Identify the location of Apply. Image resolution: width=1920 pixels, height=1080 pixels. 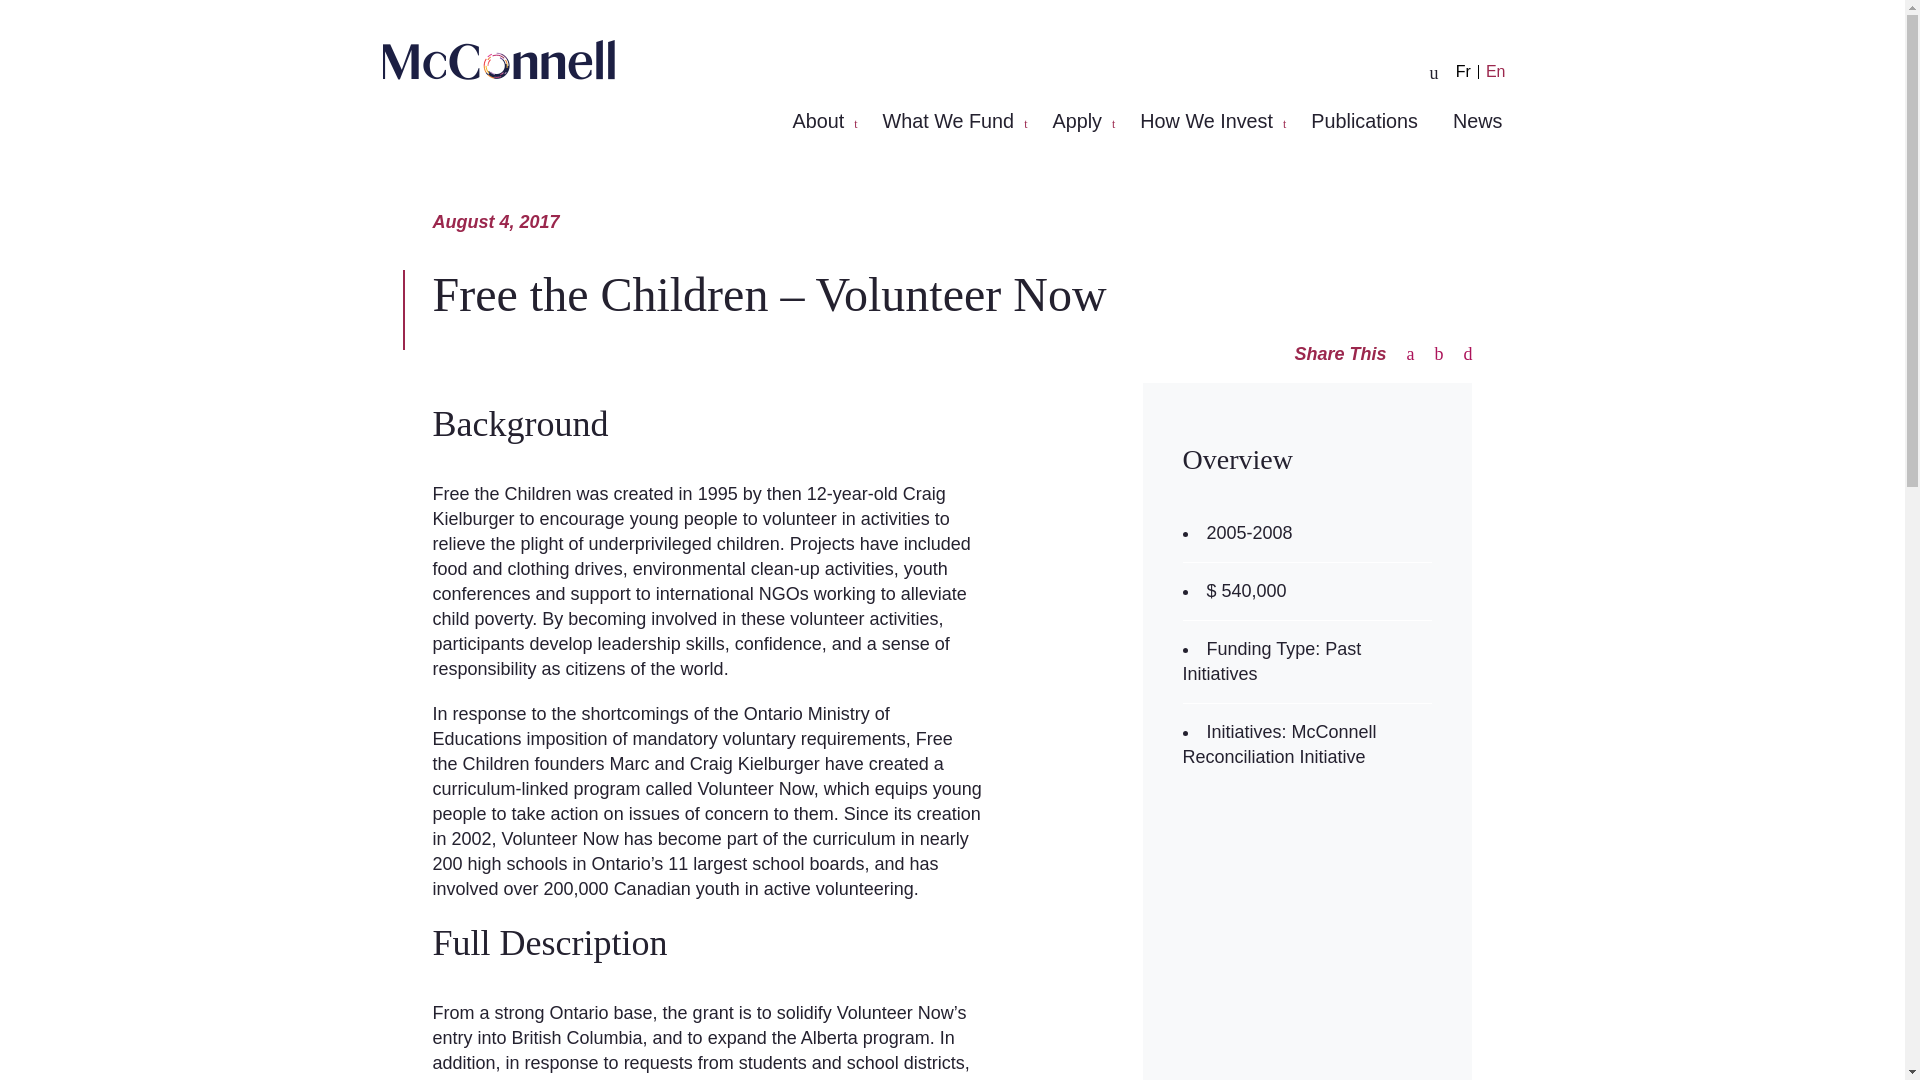
(1082, 120).